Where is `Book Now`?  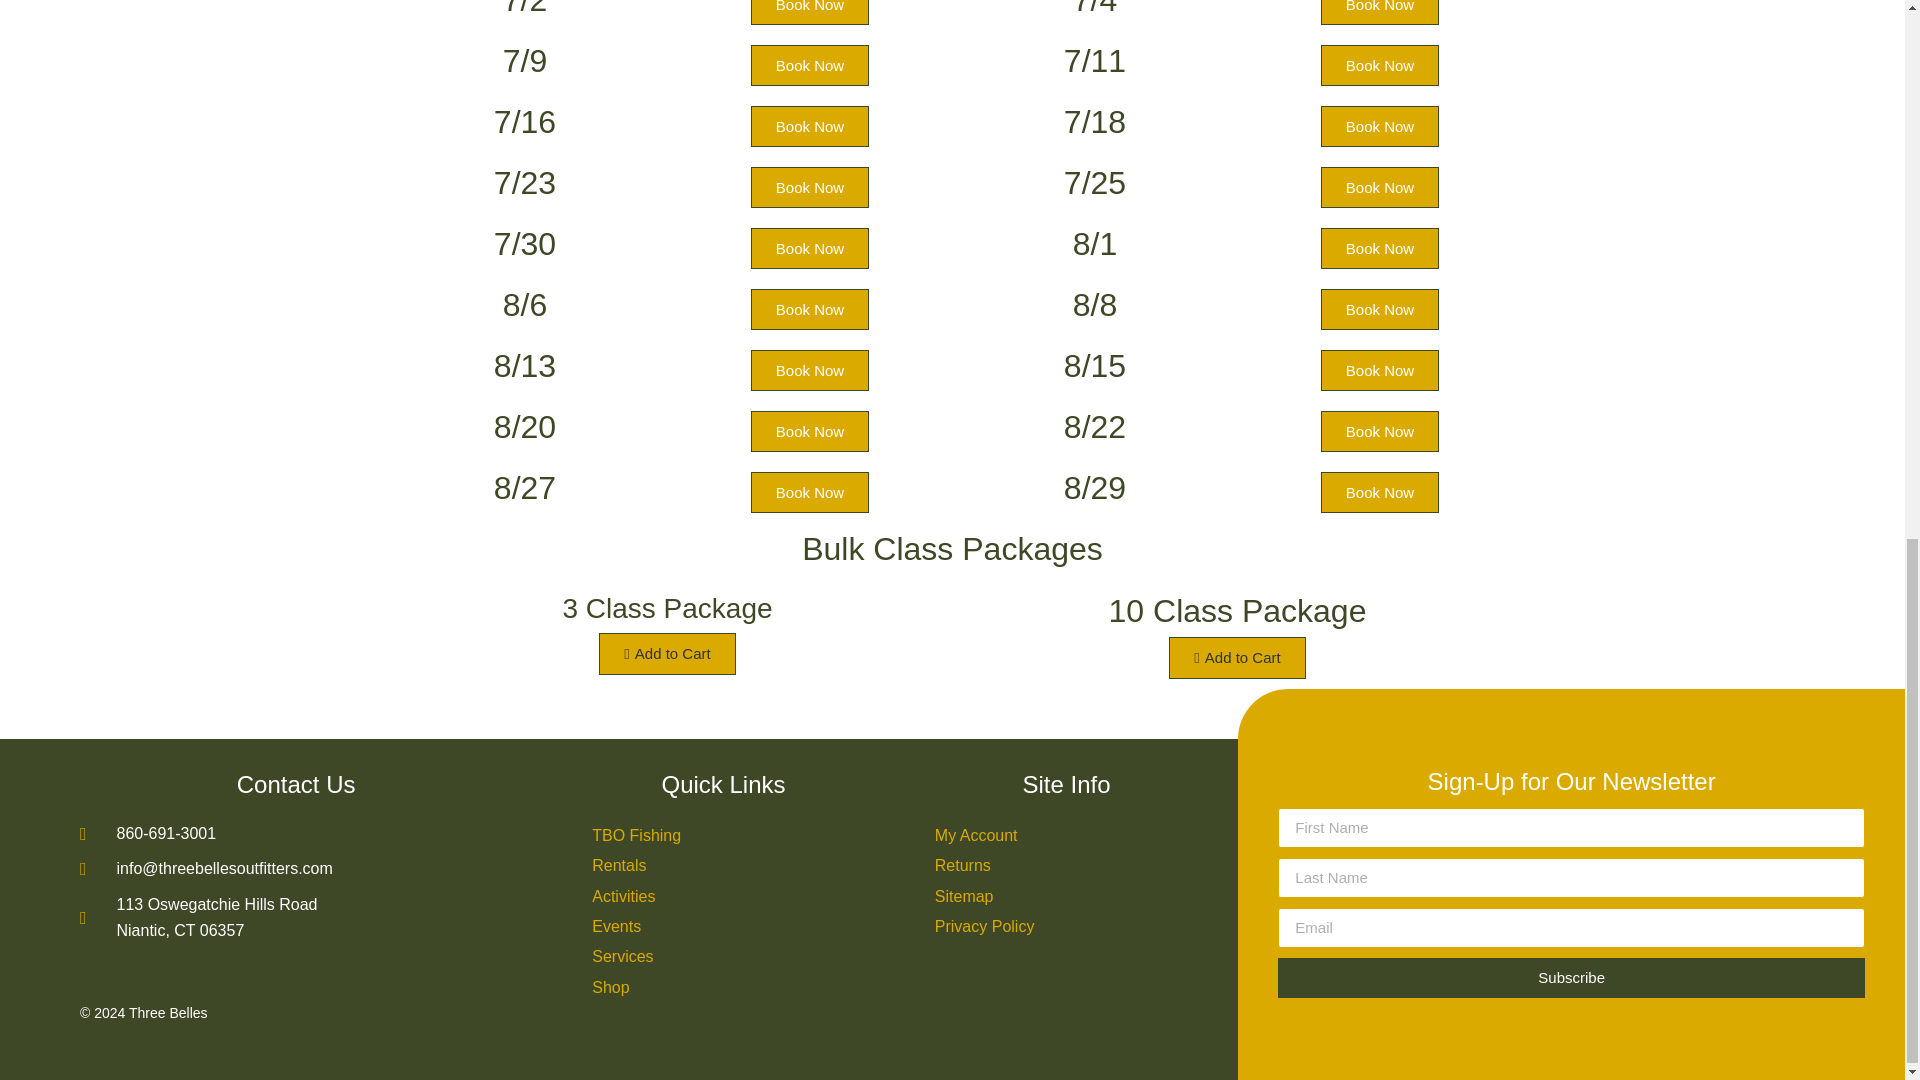
Book Now is located at coordinates (1379, 370).